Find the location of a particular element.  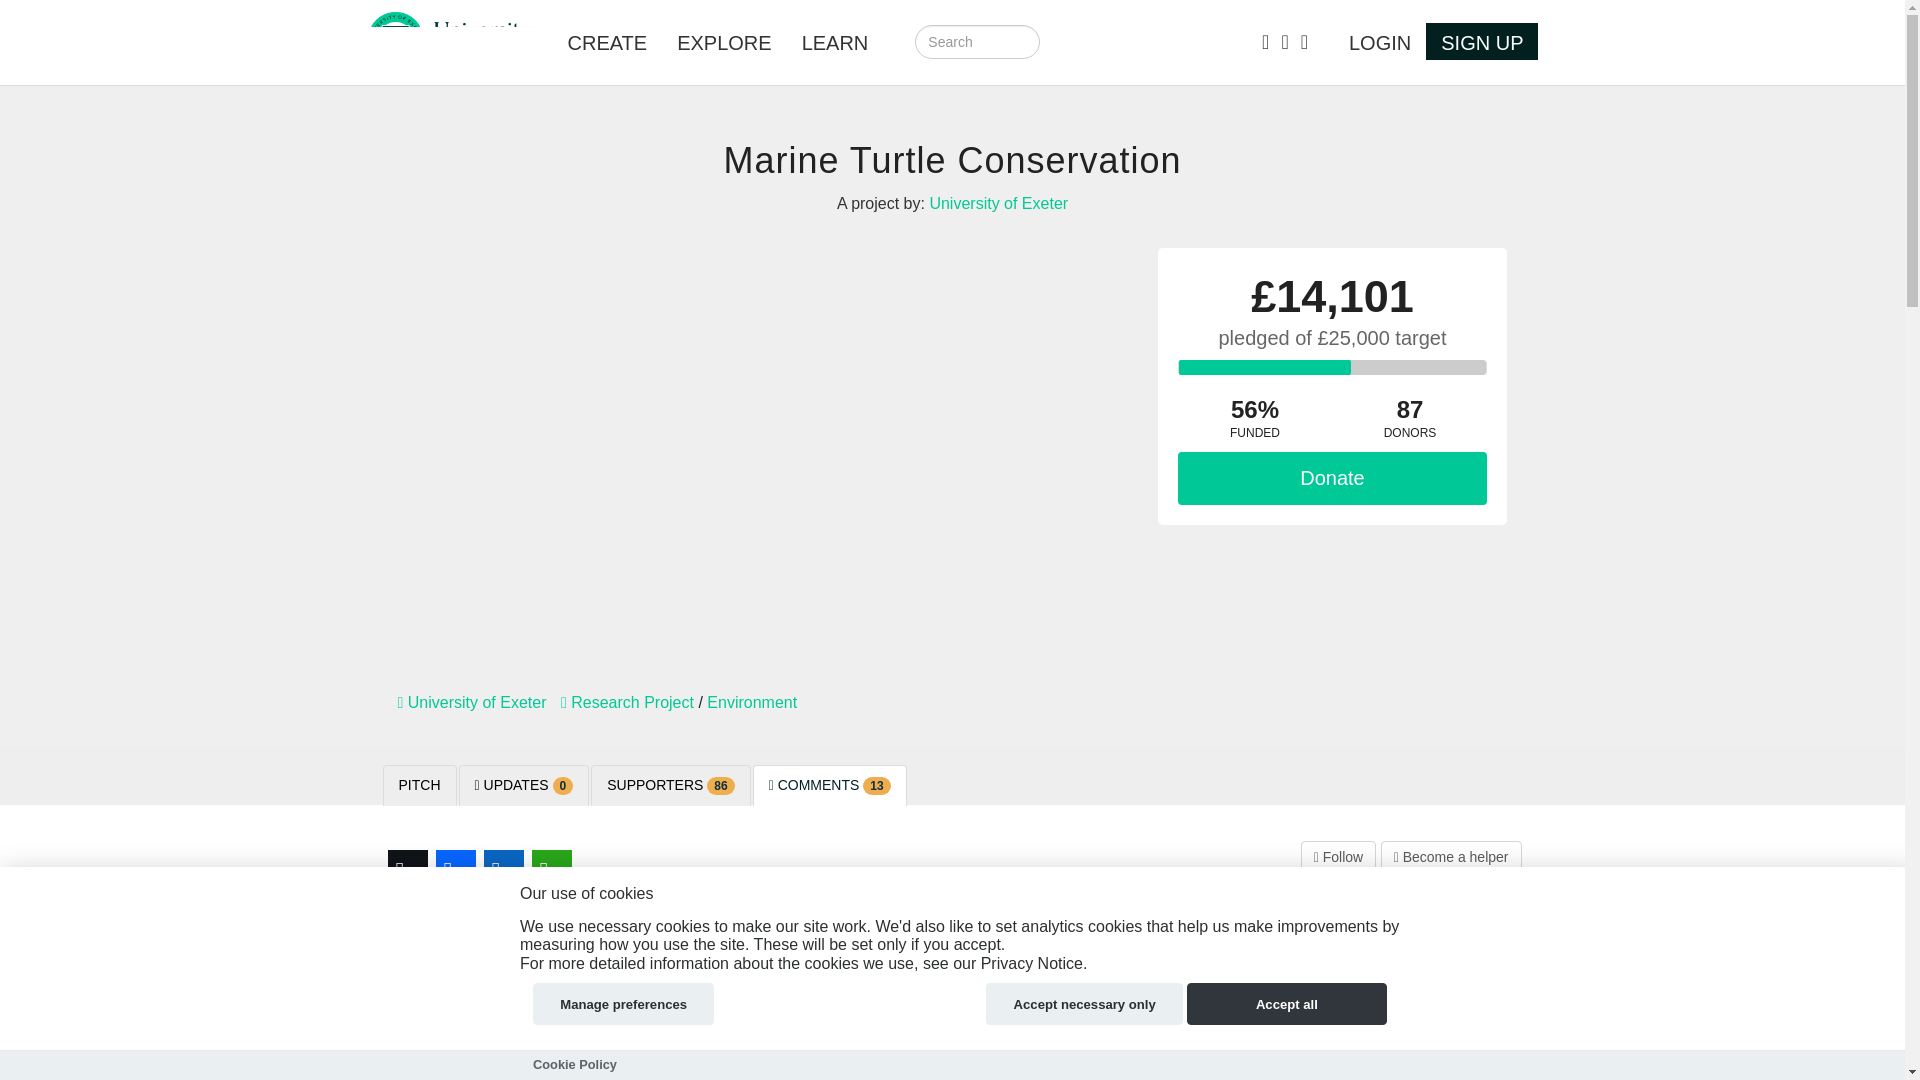

Donate is located at coordinates (1333, 478).